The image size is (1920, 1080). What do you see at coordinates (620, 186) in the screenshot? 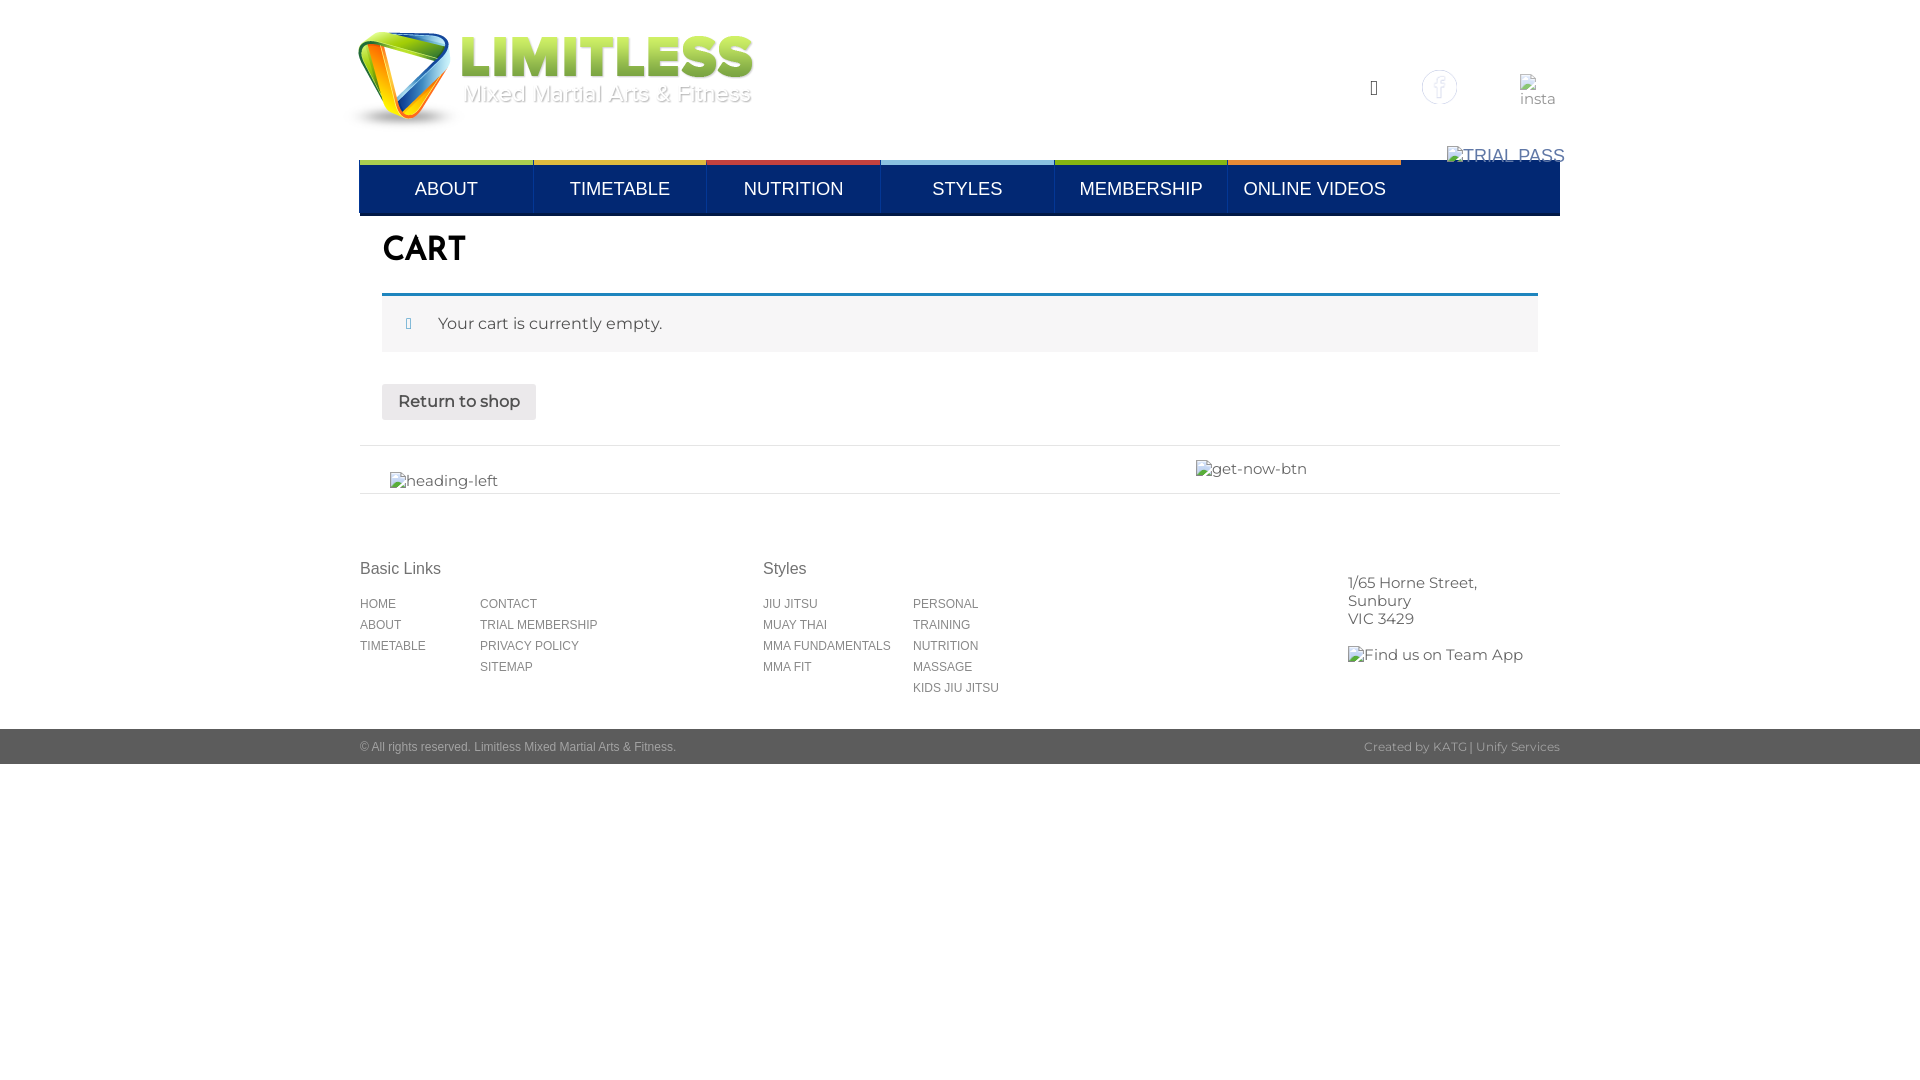
I see `TIMETABLE` at bounding box center [620, 186].